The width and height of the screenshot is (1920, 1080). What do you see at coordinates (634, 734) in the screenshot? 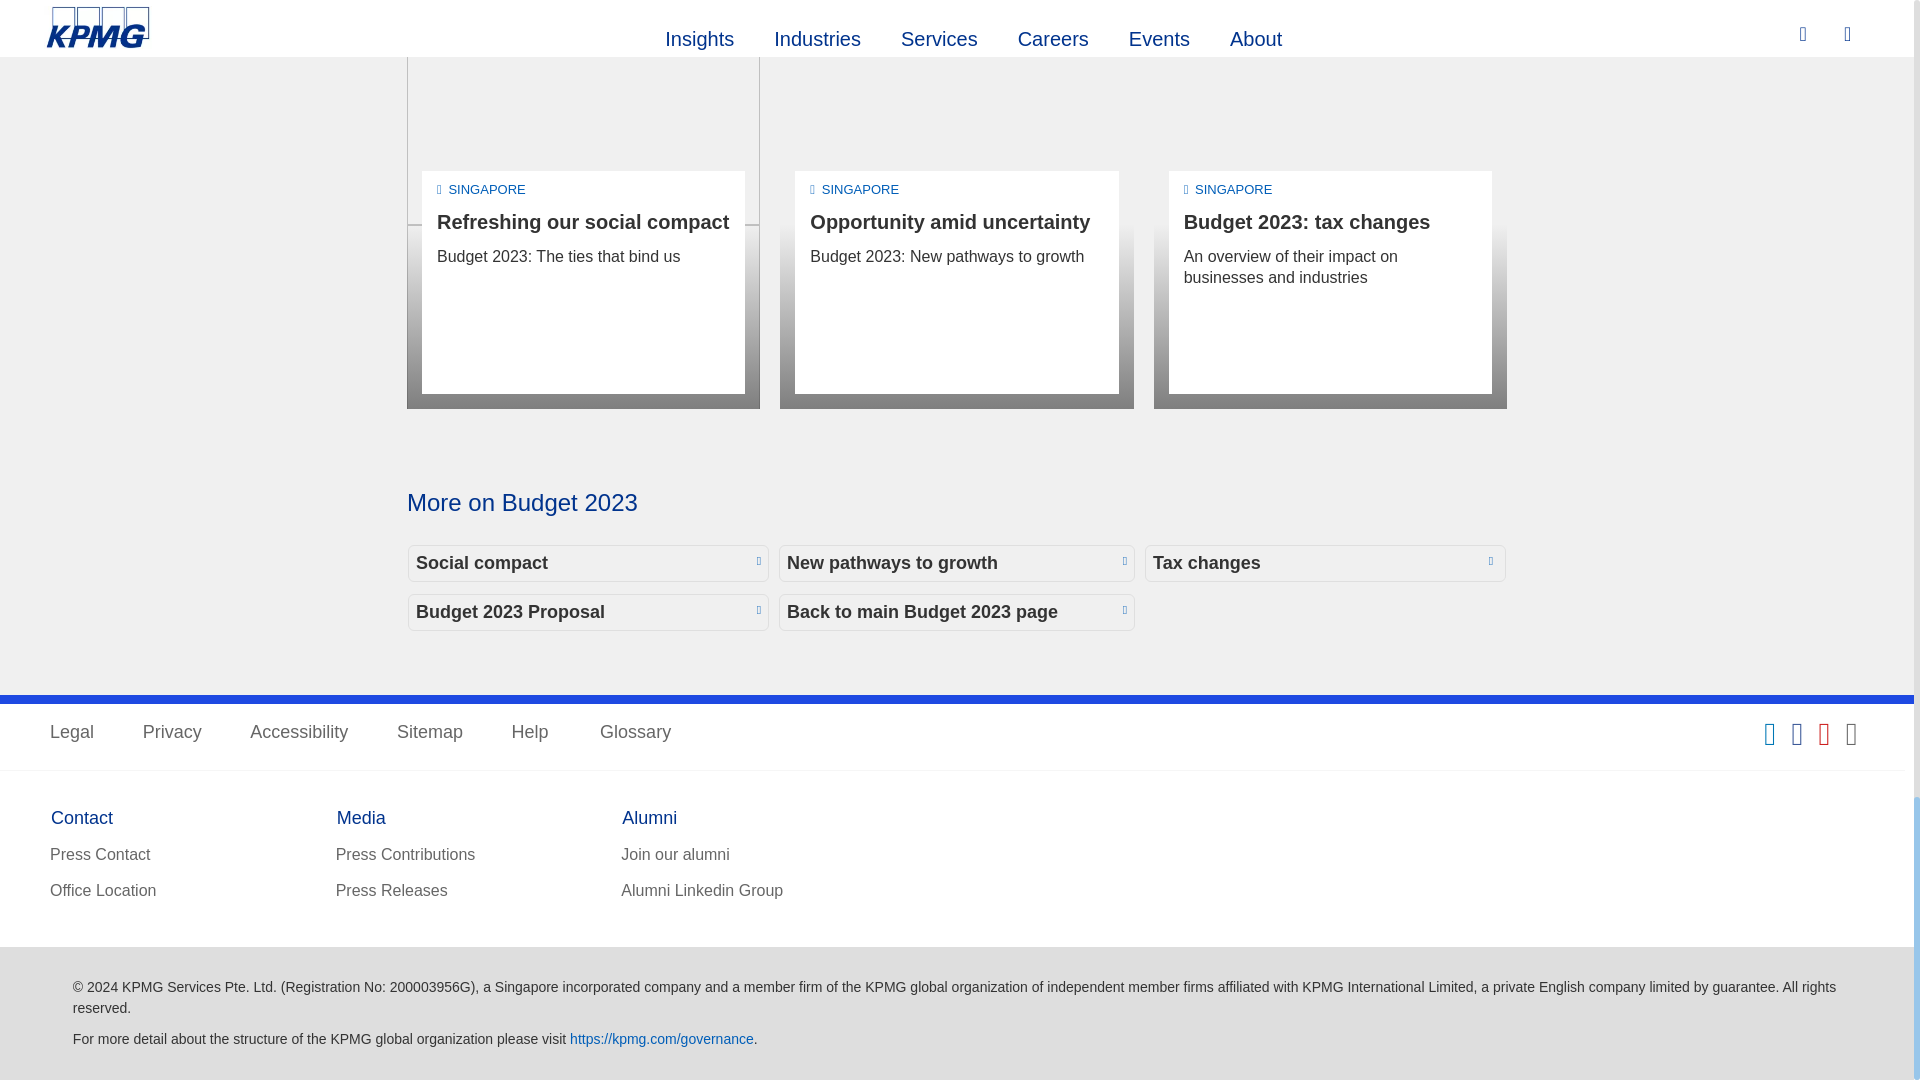
I see `Glossary` at bounding box center [634, 734].